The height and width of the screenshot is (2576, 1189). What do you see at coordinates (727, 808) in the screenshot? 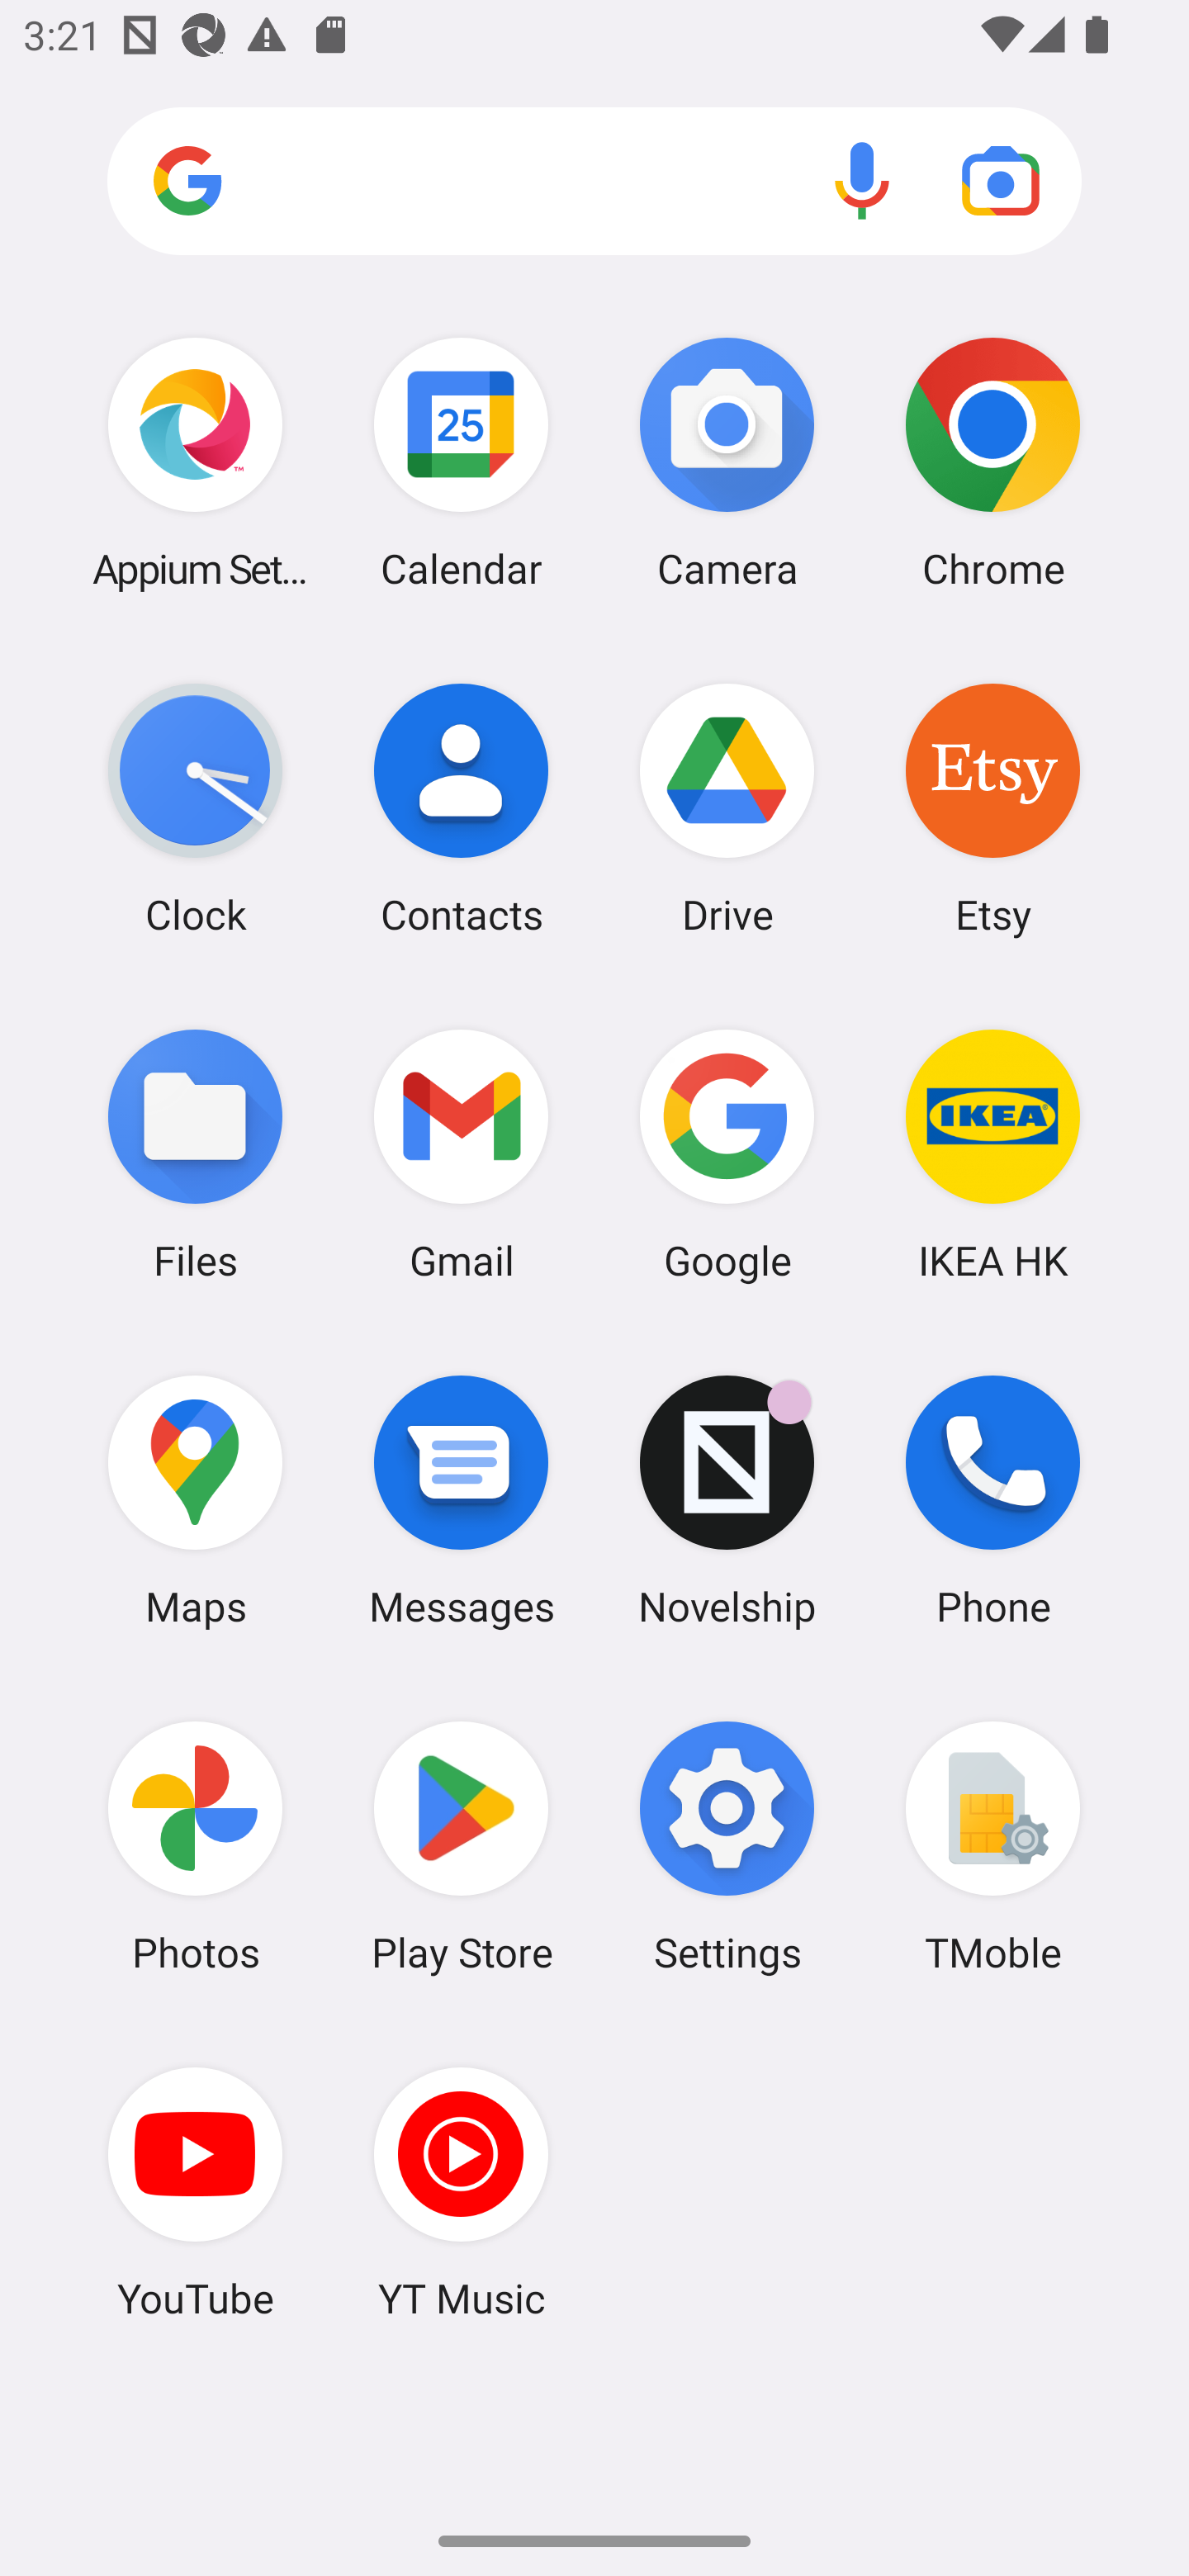
I see `Drive` at bounding box center [727, 808].